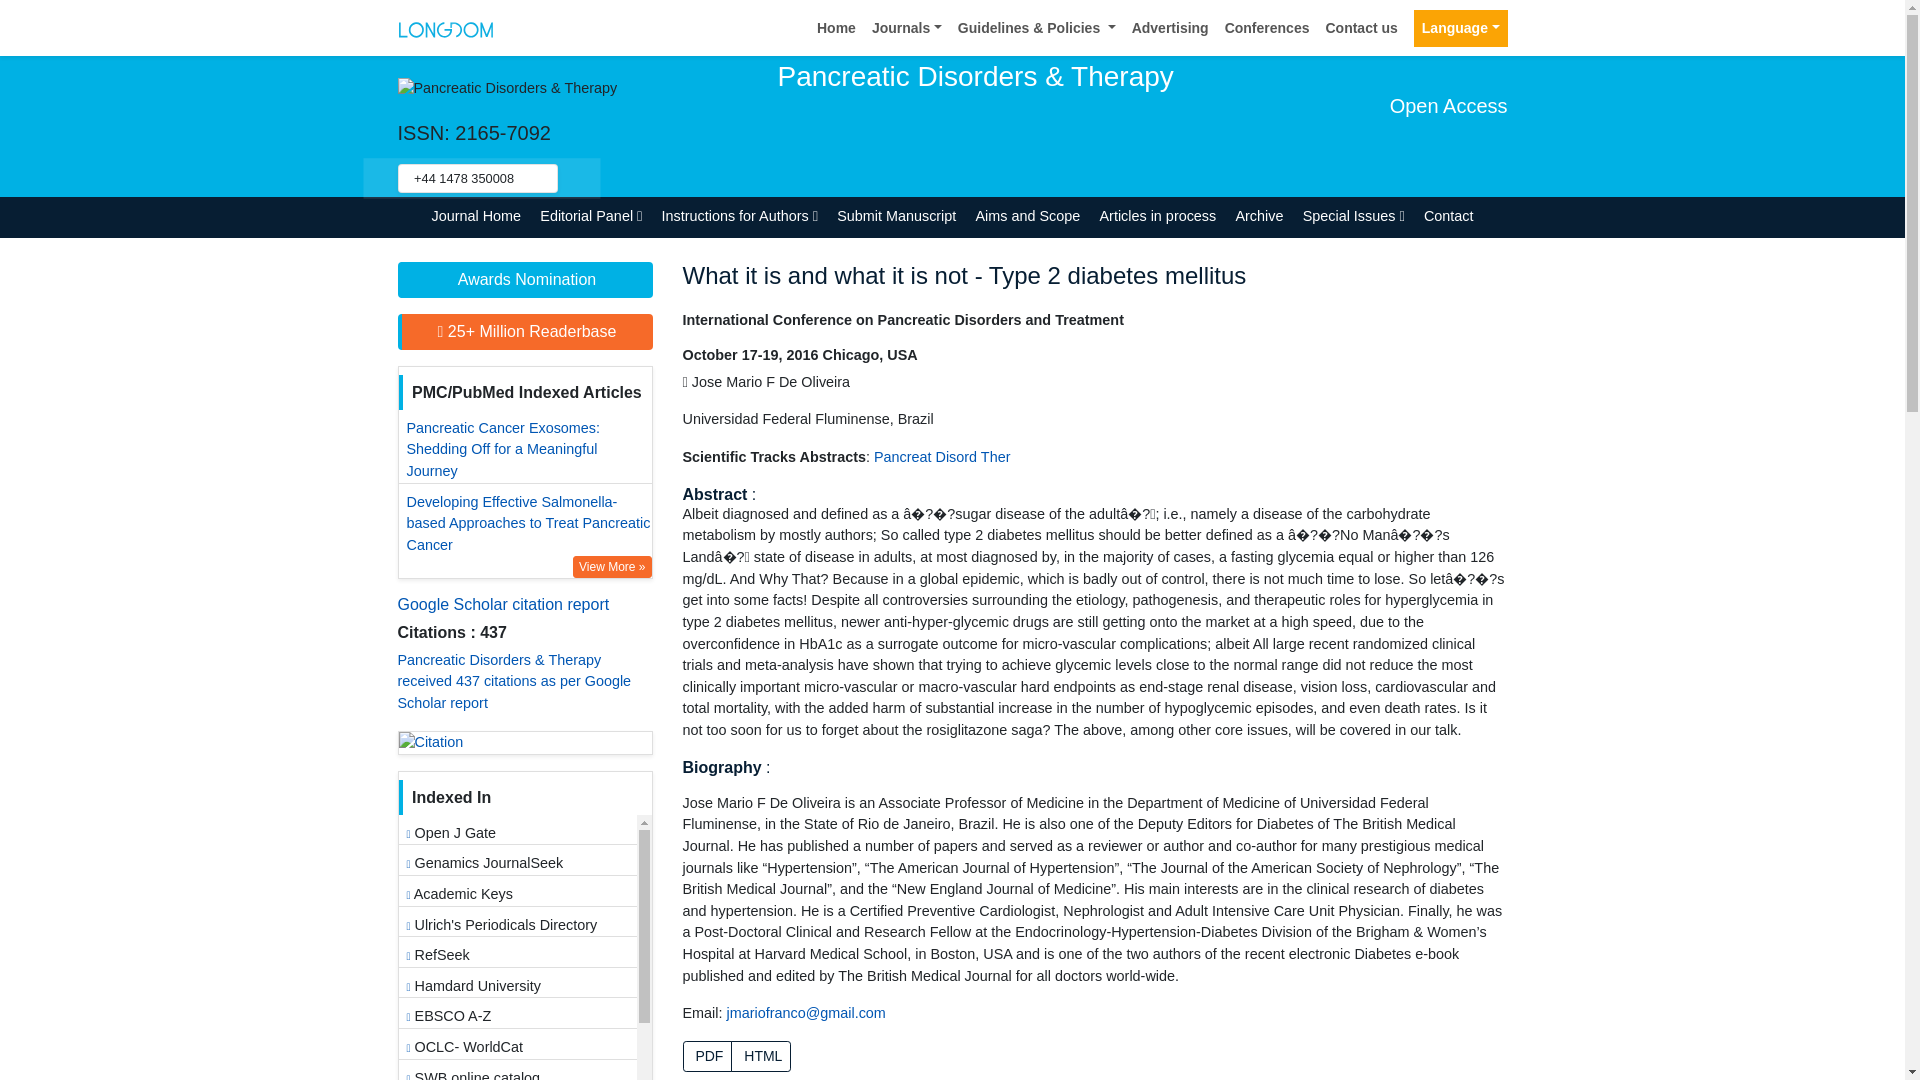 The width and height of the screenshot is (1920, 1080). What do you see at coordinates (896, 216) in the screenshot?
I see `Submit Manuscript` at bounding box center [896, 216].